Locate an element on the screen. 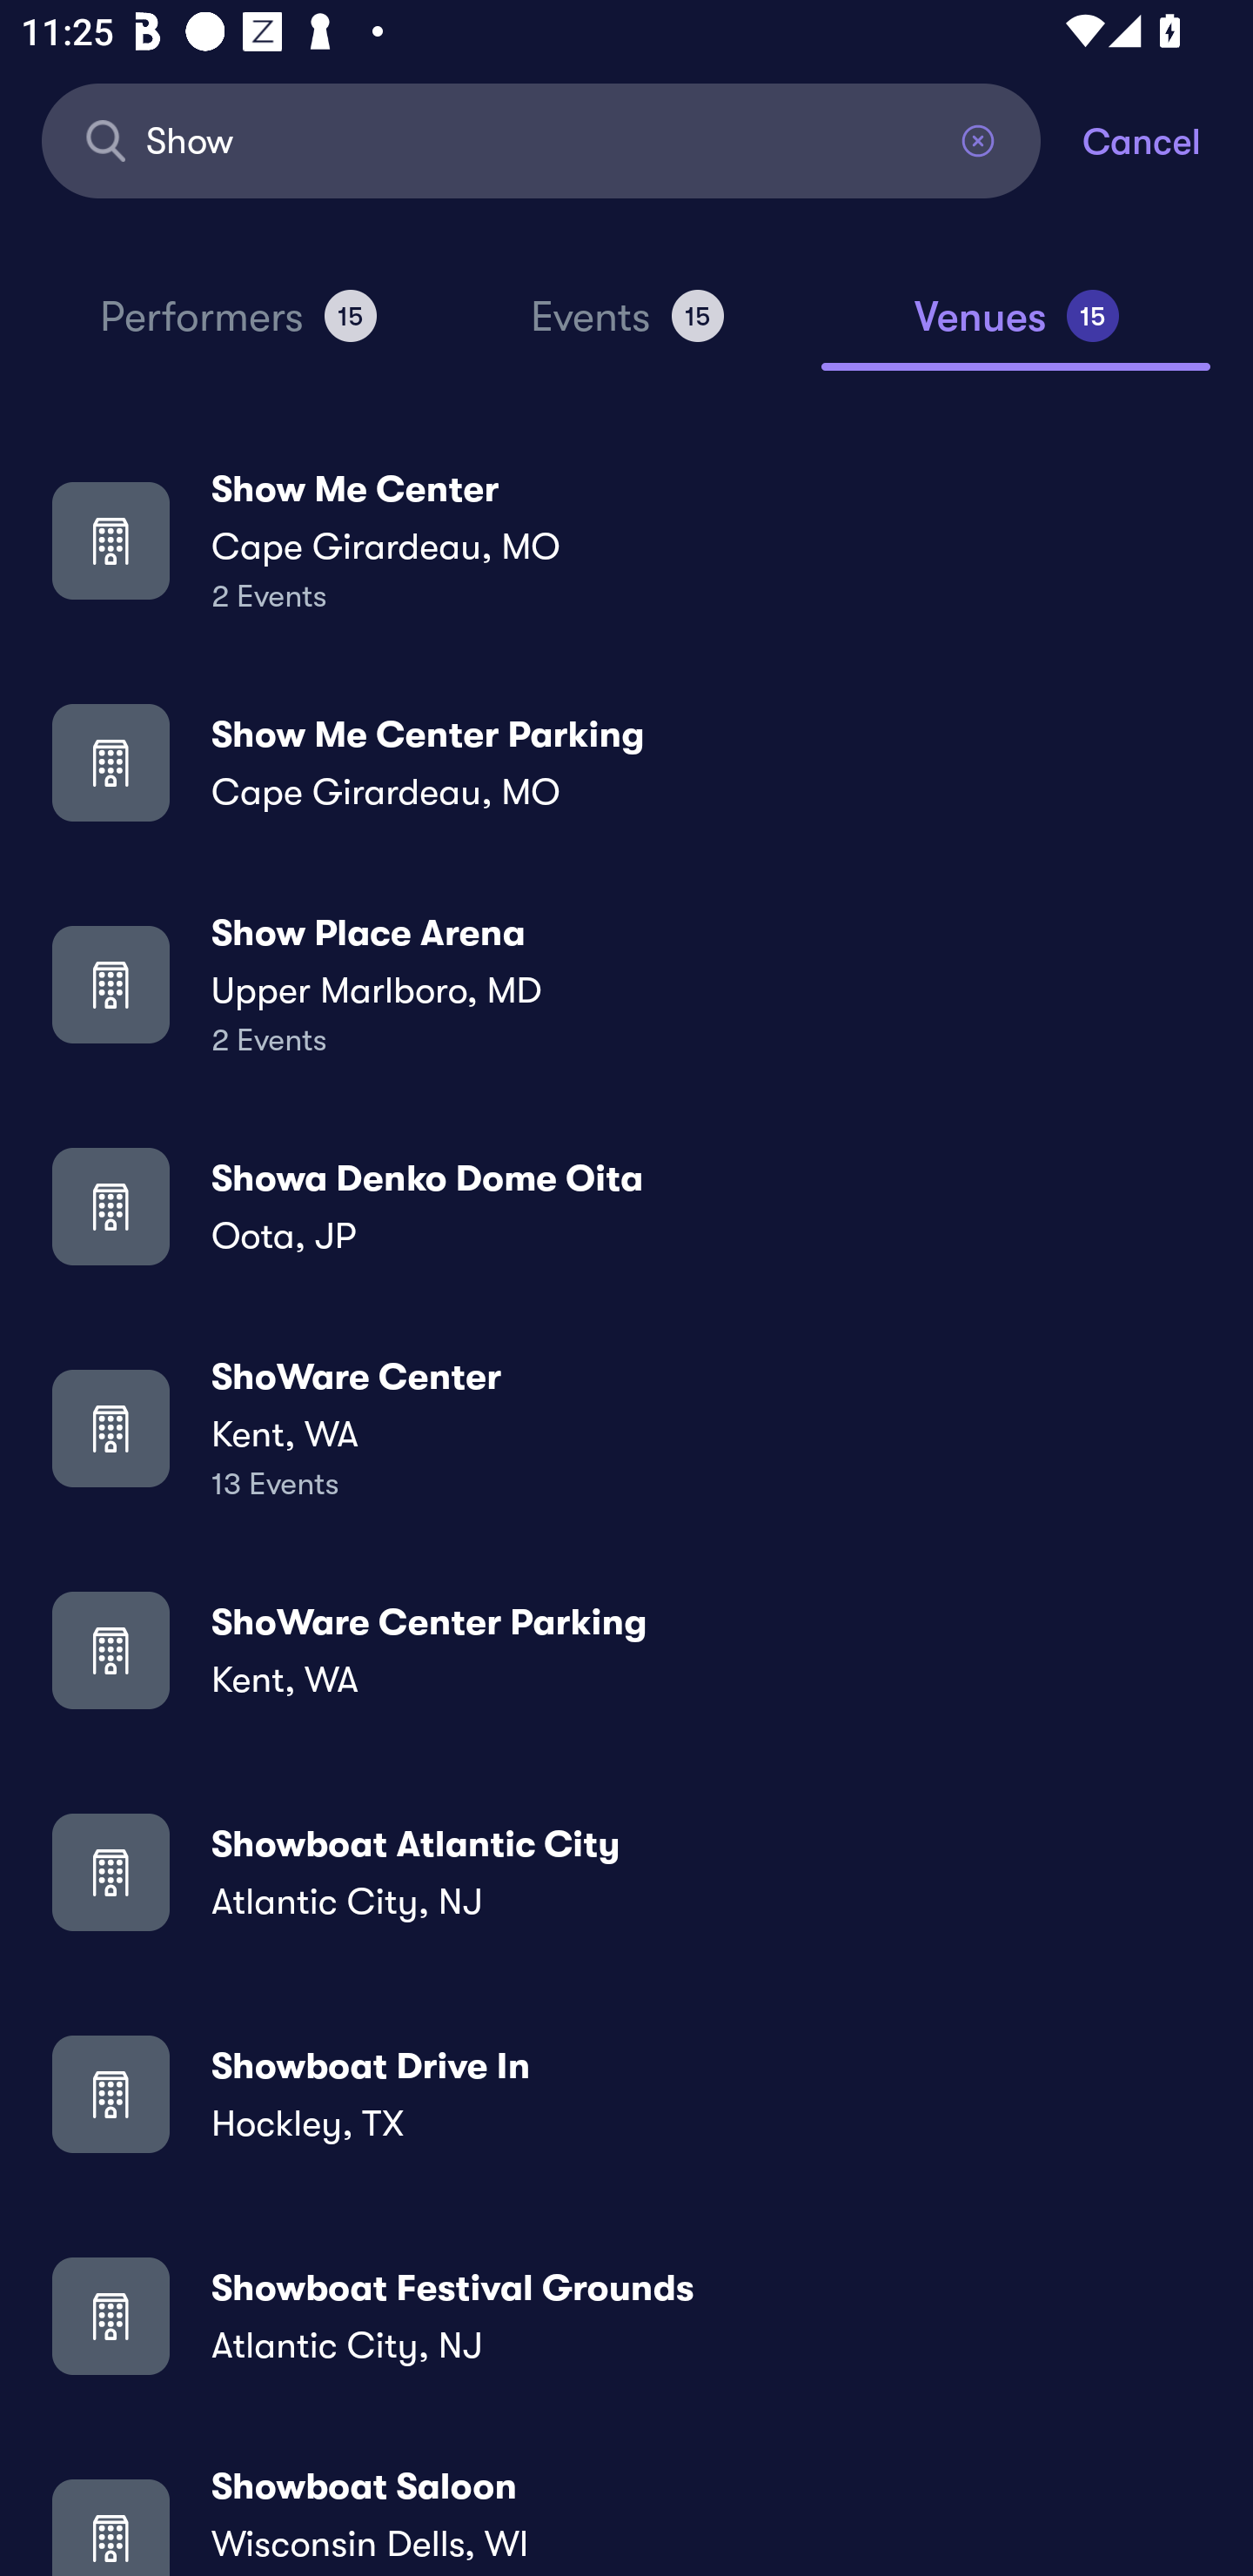 The width and height of the screenshot is (1253, 2576). Showboat Festival Grounds Atlantic City, NJ is located at coordinates (626, 2315).